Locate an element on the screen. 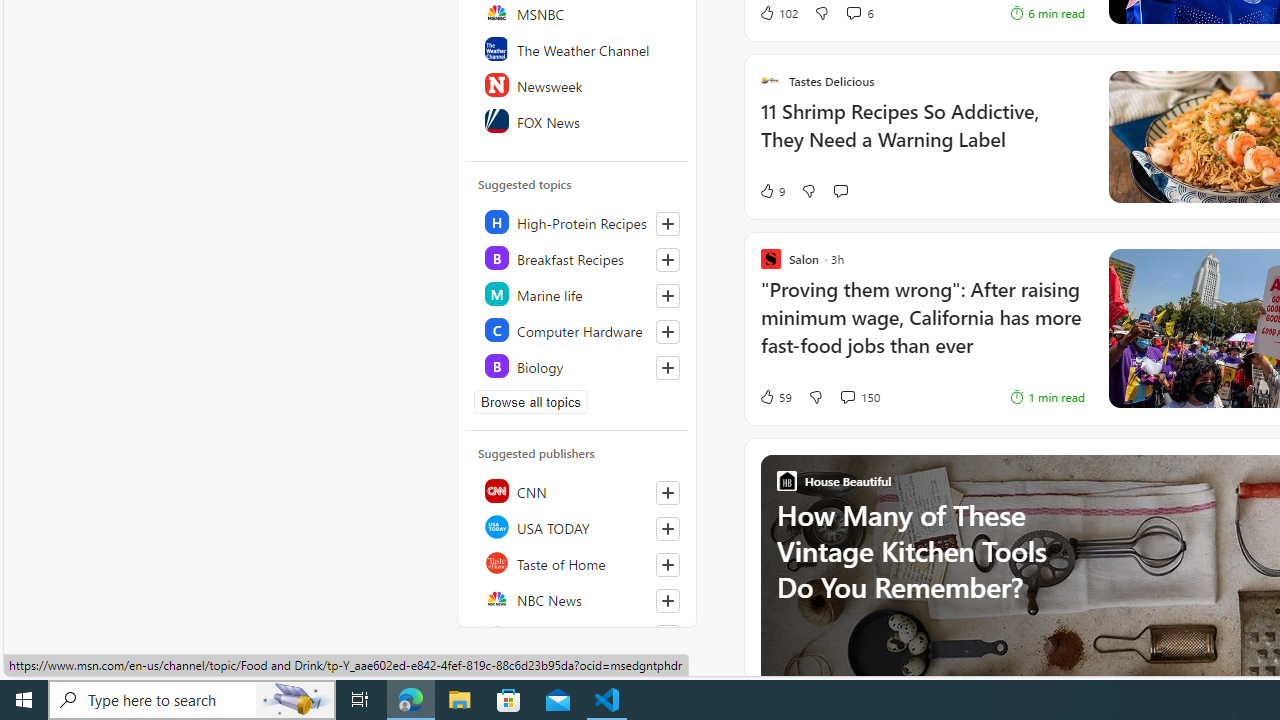  The Weather Channel is located at coordinates (578, 48).